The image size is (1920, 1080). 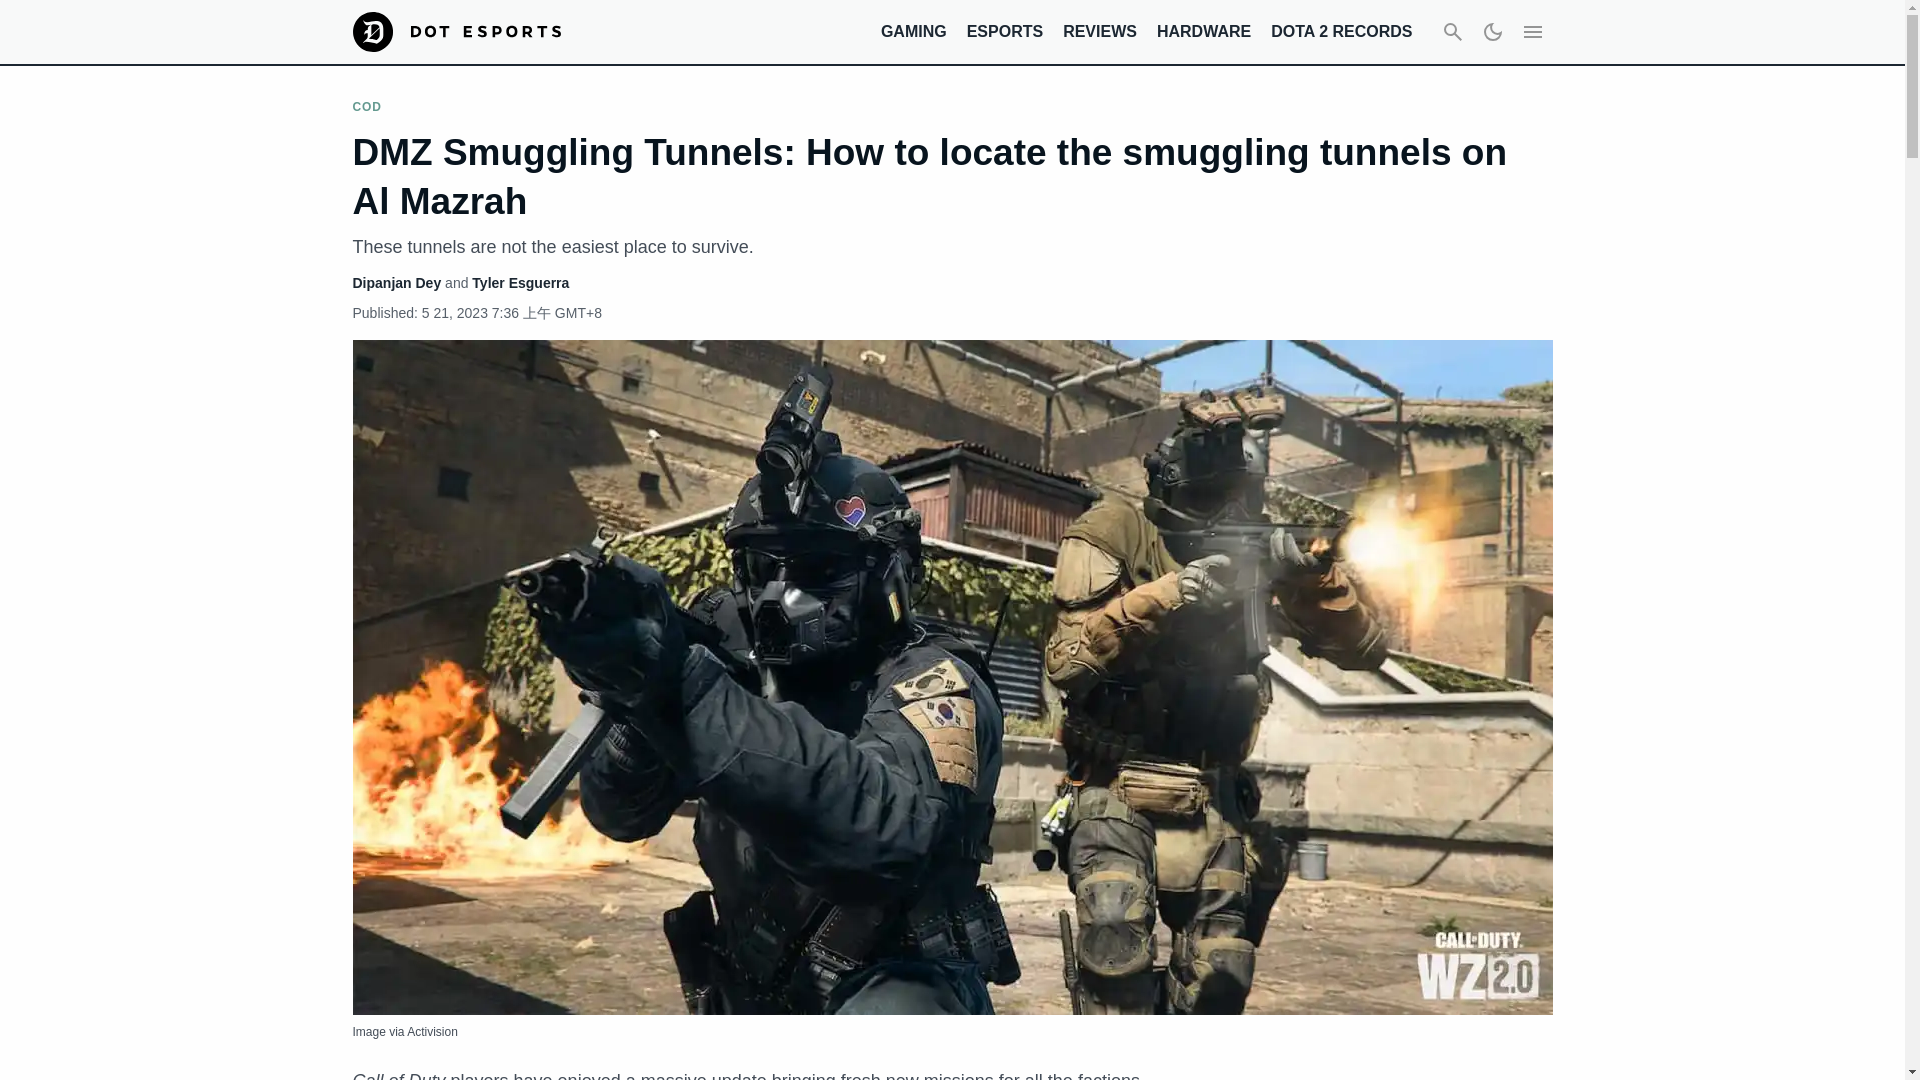 What do you see at coordinates (1100, 30) in the screenshot?
I see `REVIEWS` at bounding box center [1100, 30].